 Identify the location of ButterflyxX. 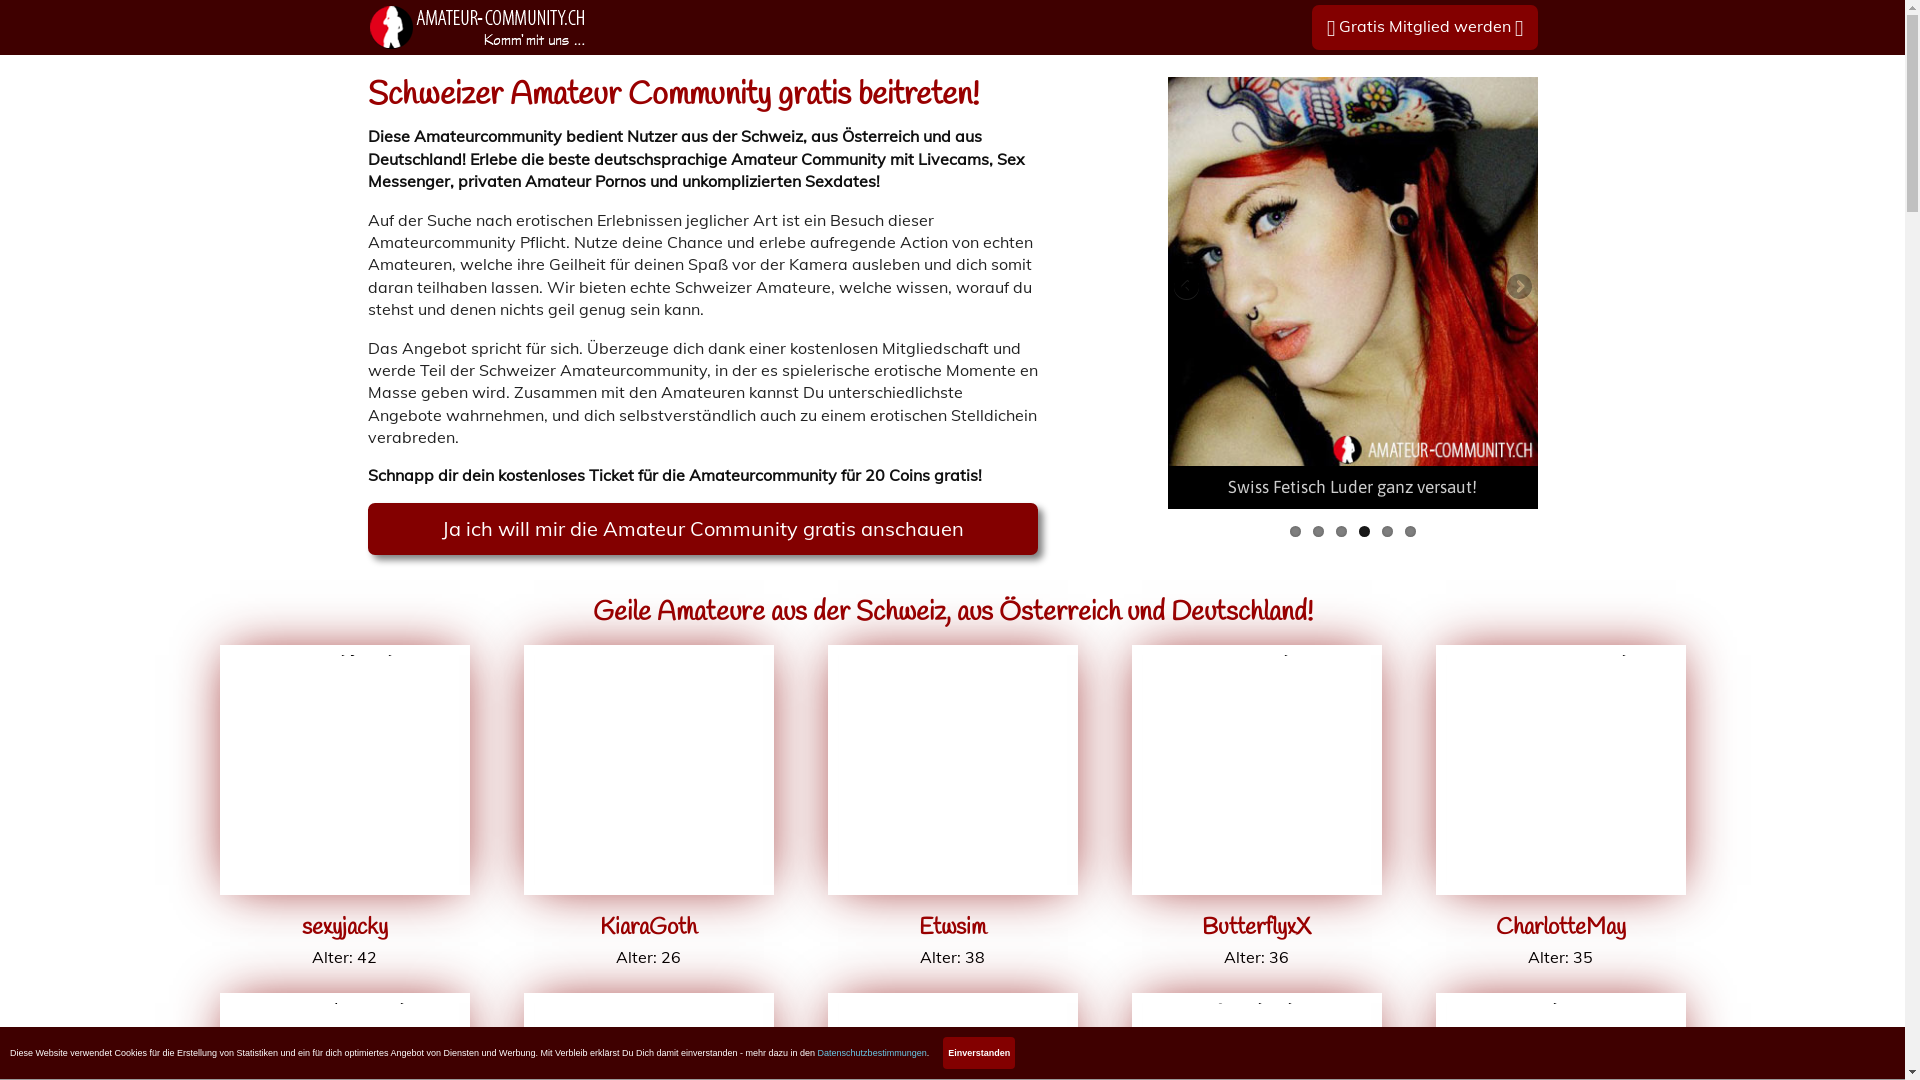
(1257, 666).